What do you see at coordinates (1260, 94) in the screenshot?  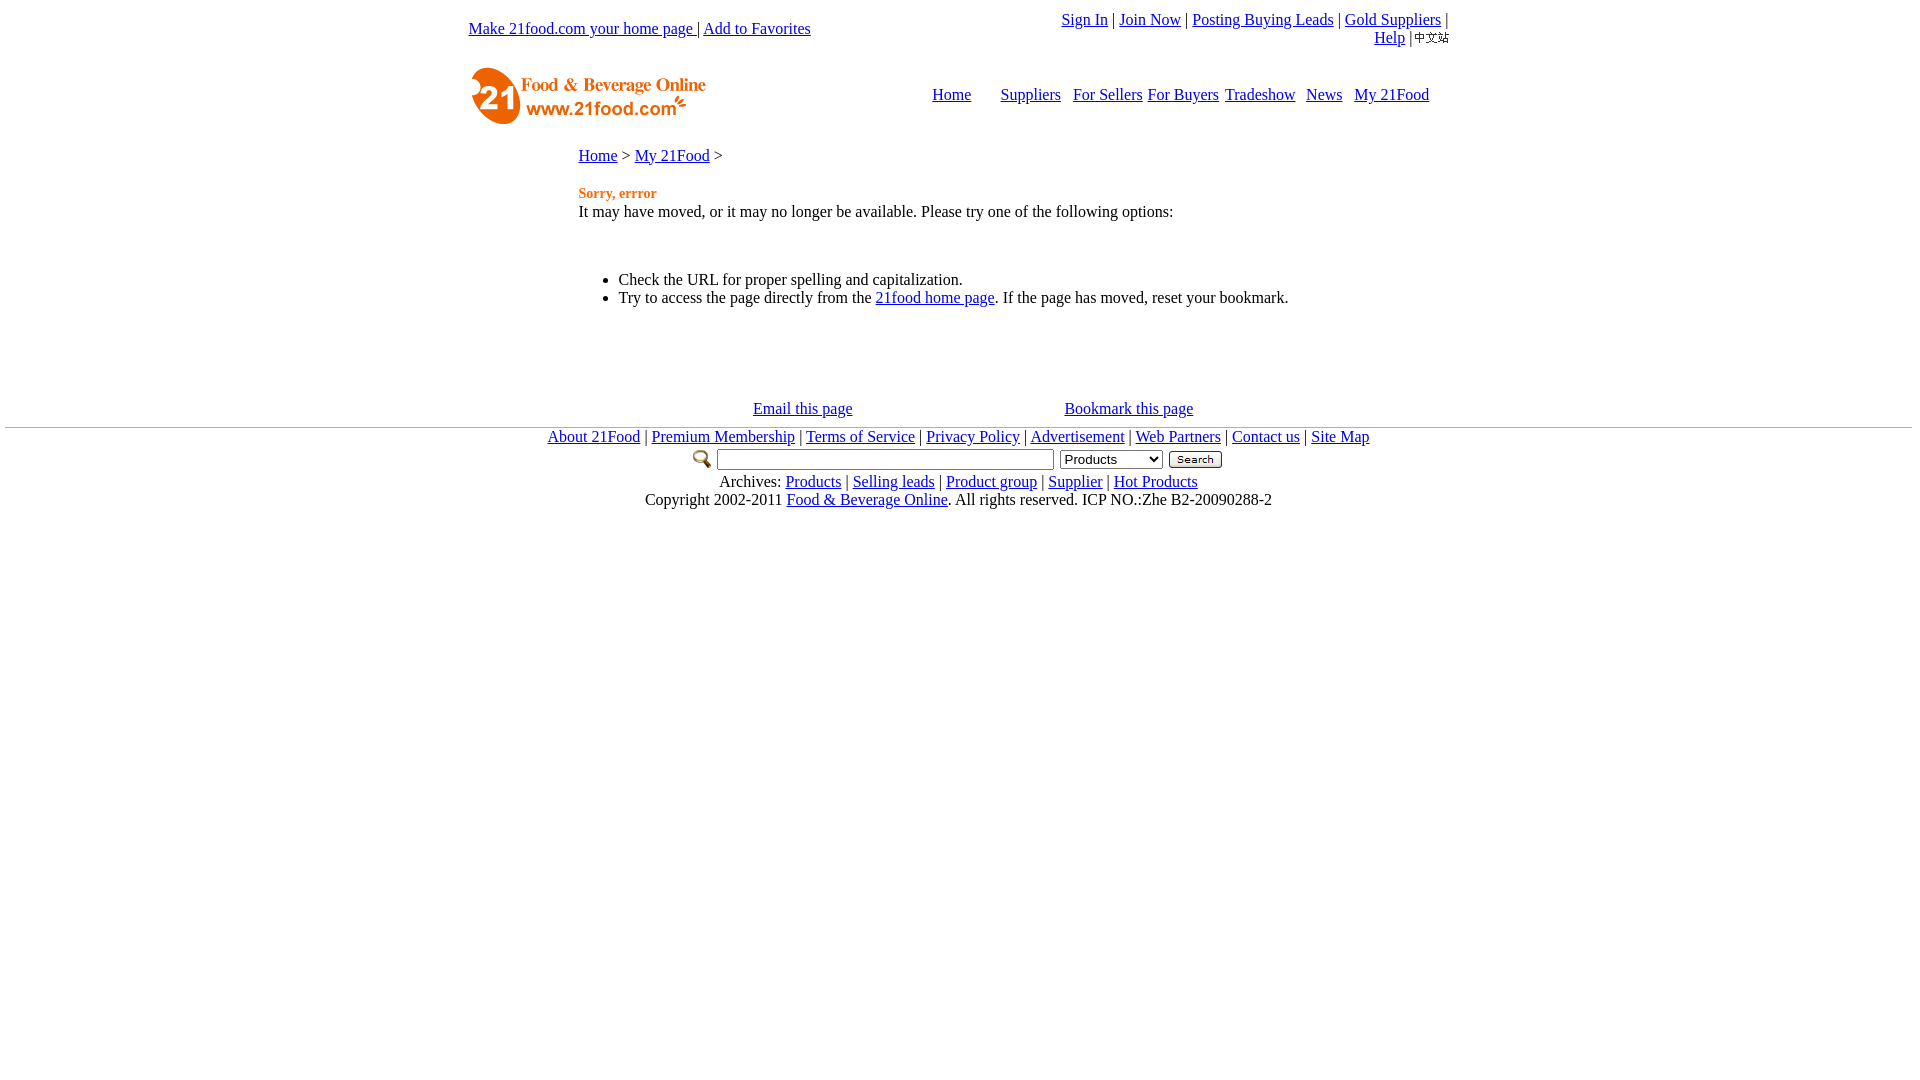 I see `Tradeshow` at bounding box center [1260, 94].